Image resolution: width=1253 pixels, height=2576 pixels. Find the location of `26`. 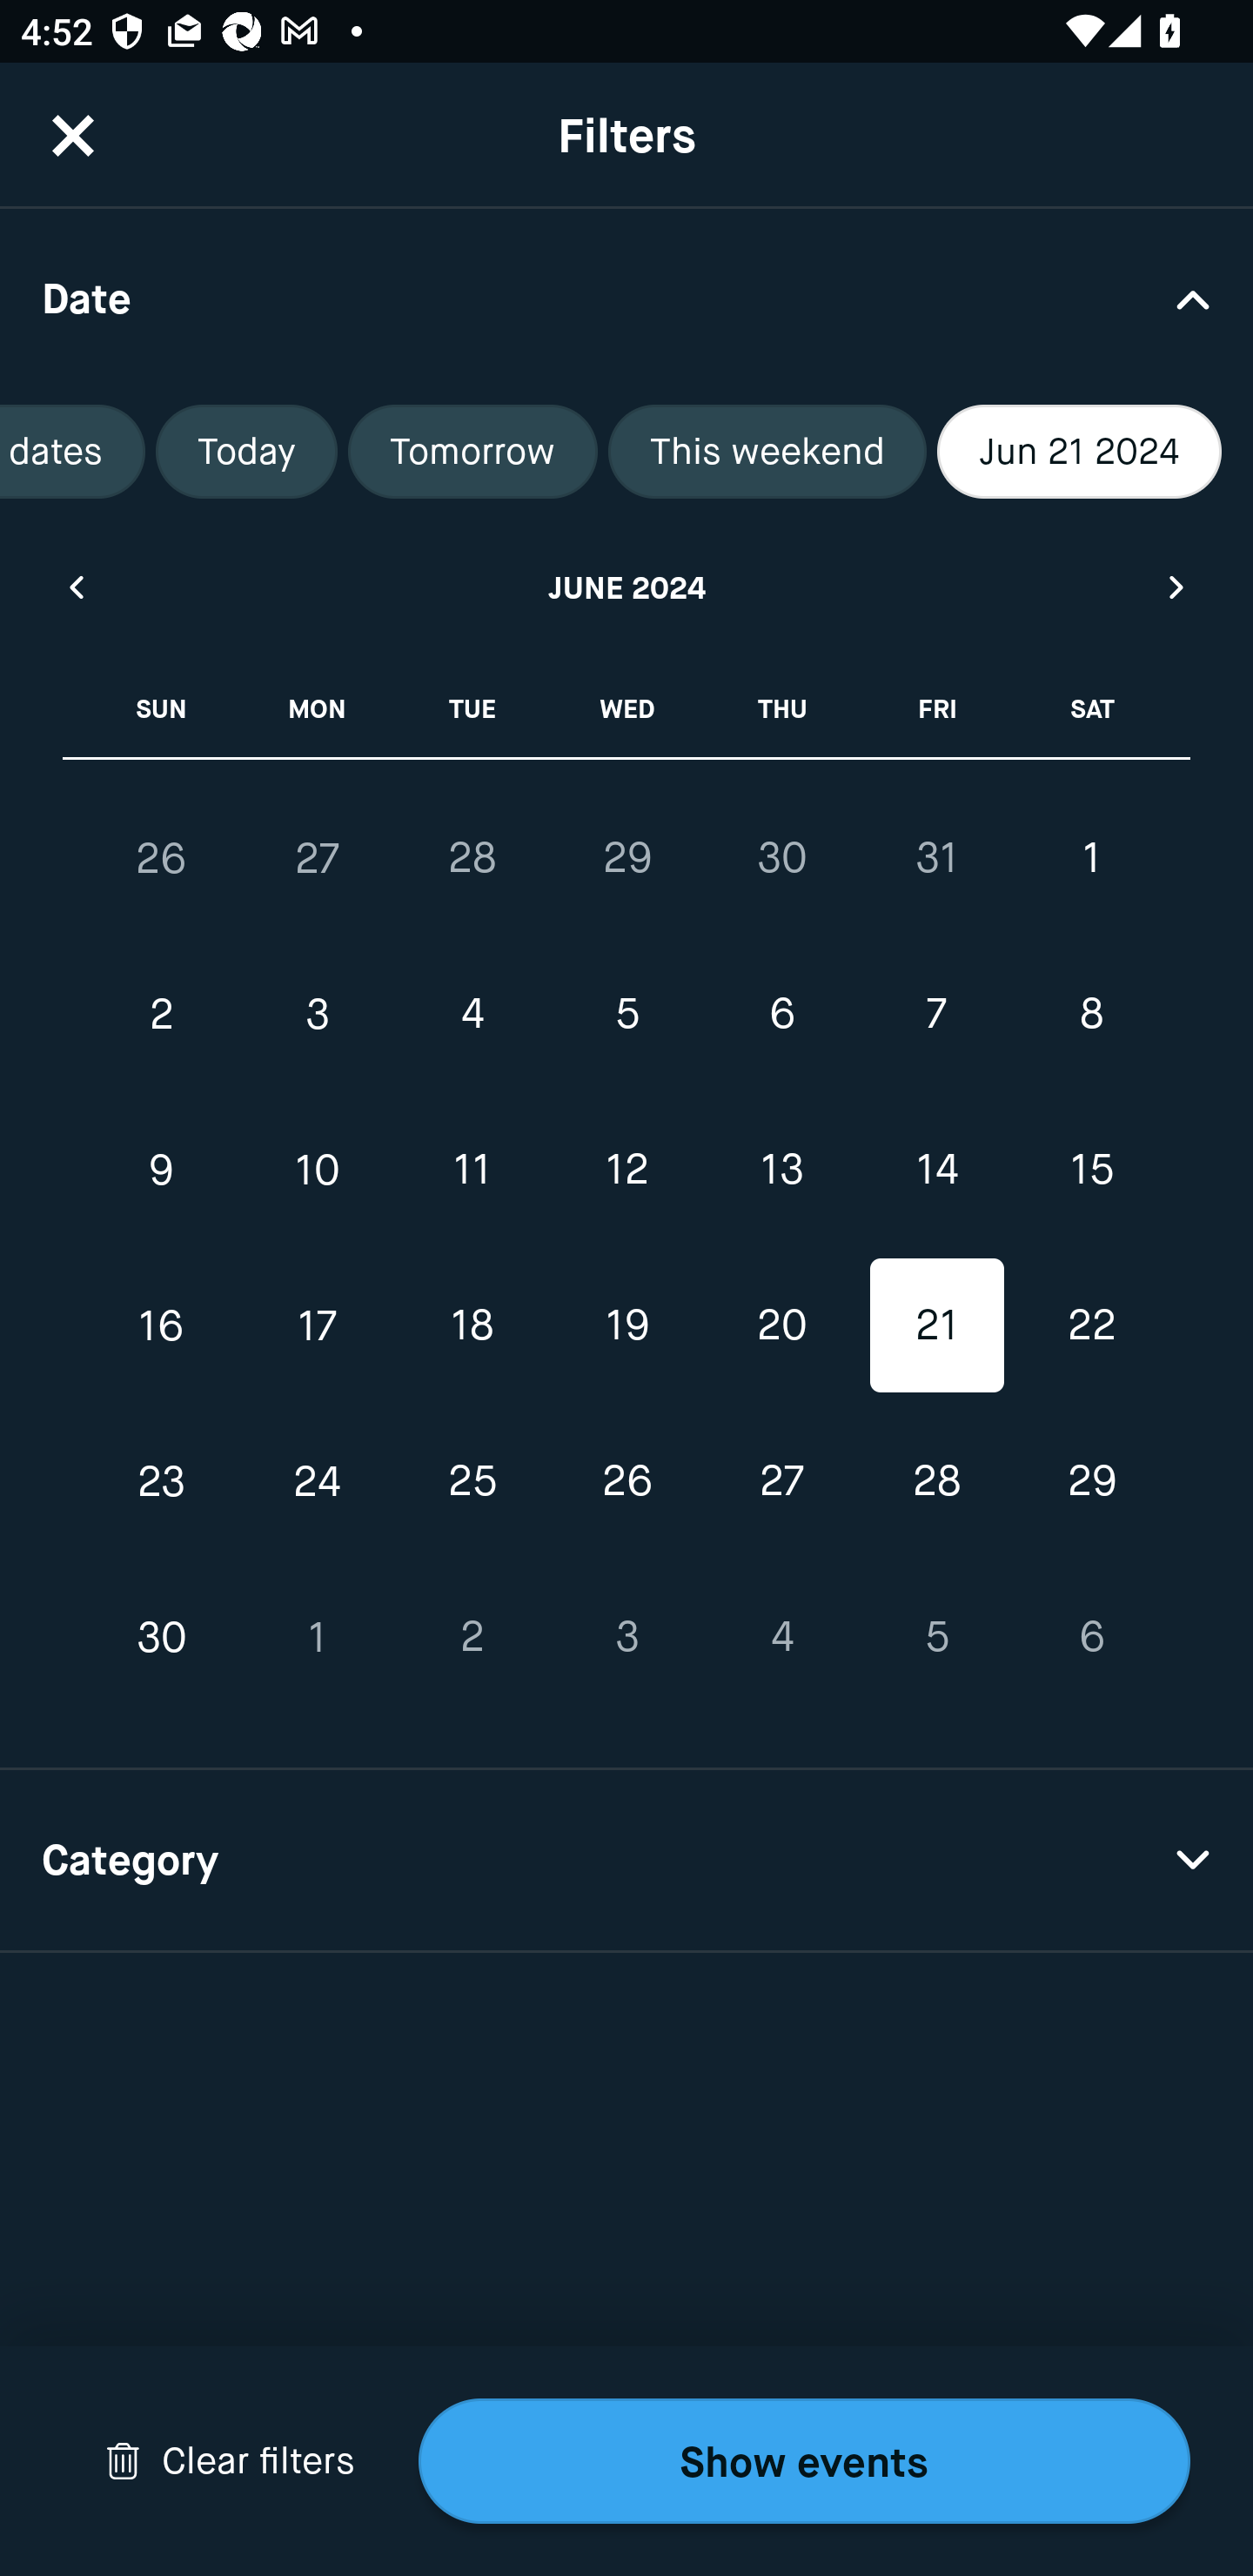

26 is located at coordinates (162, 858).